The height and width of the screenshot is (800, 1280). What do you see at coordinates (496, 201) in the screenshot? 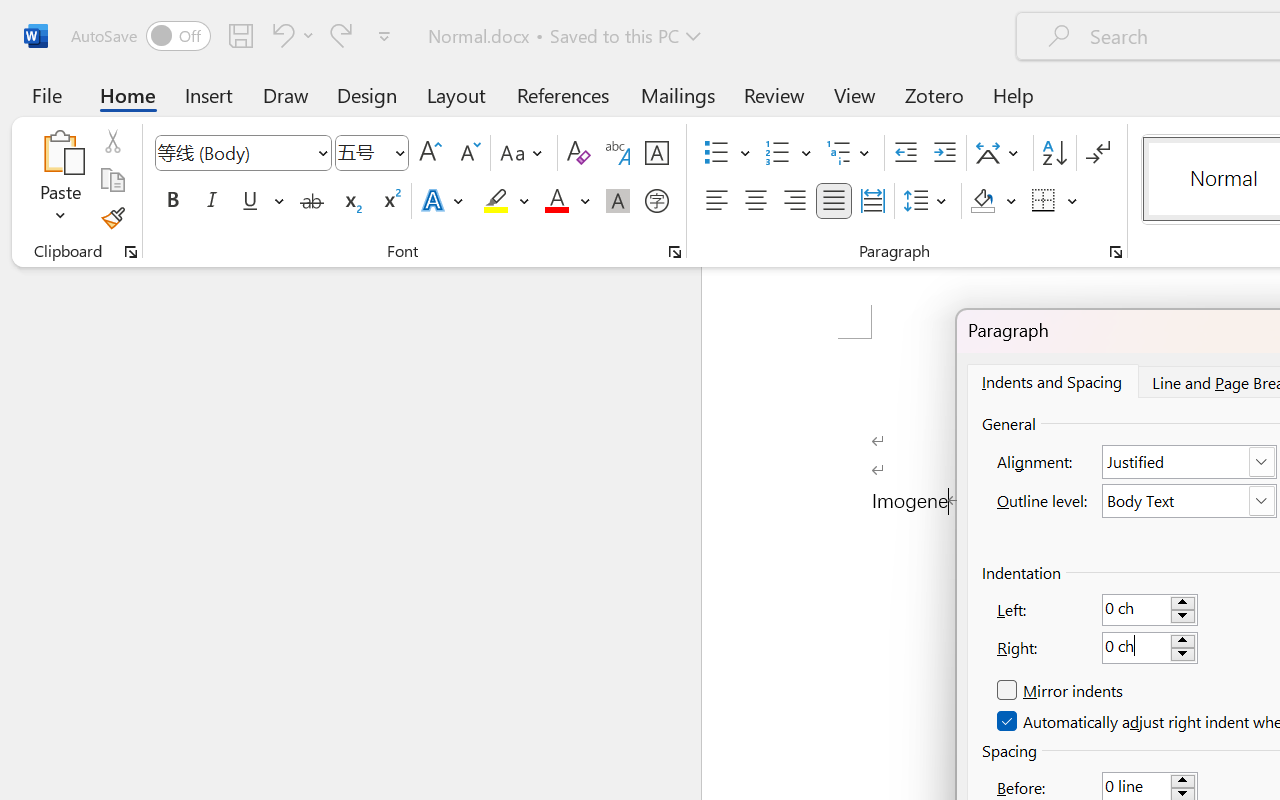
I see `Text Highlight Color Yellow` at bounding box center [496, 201].